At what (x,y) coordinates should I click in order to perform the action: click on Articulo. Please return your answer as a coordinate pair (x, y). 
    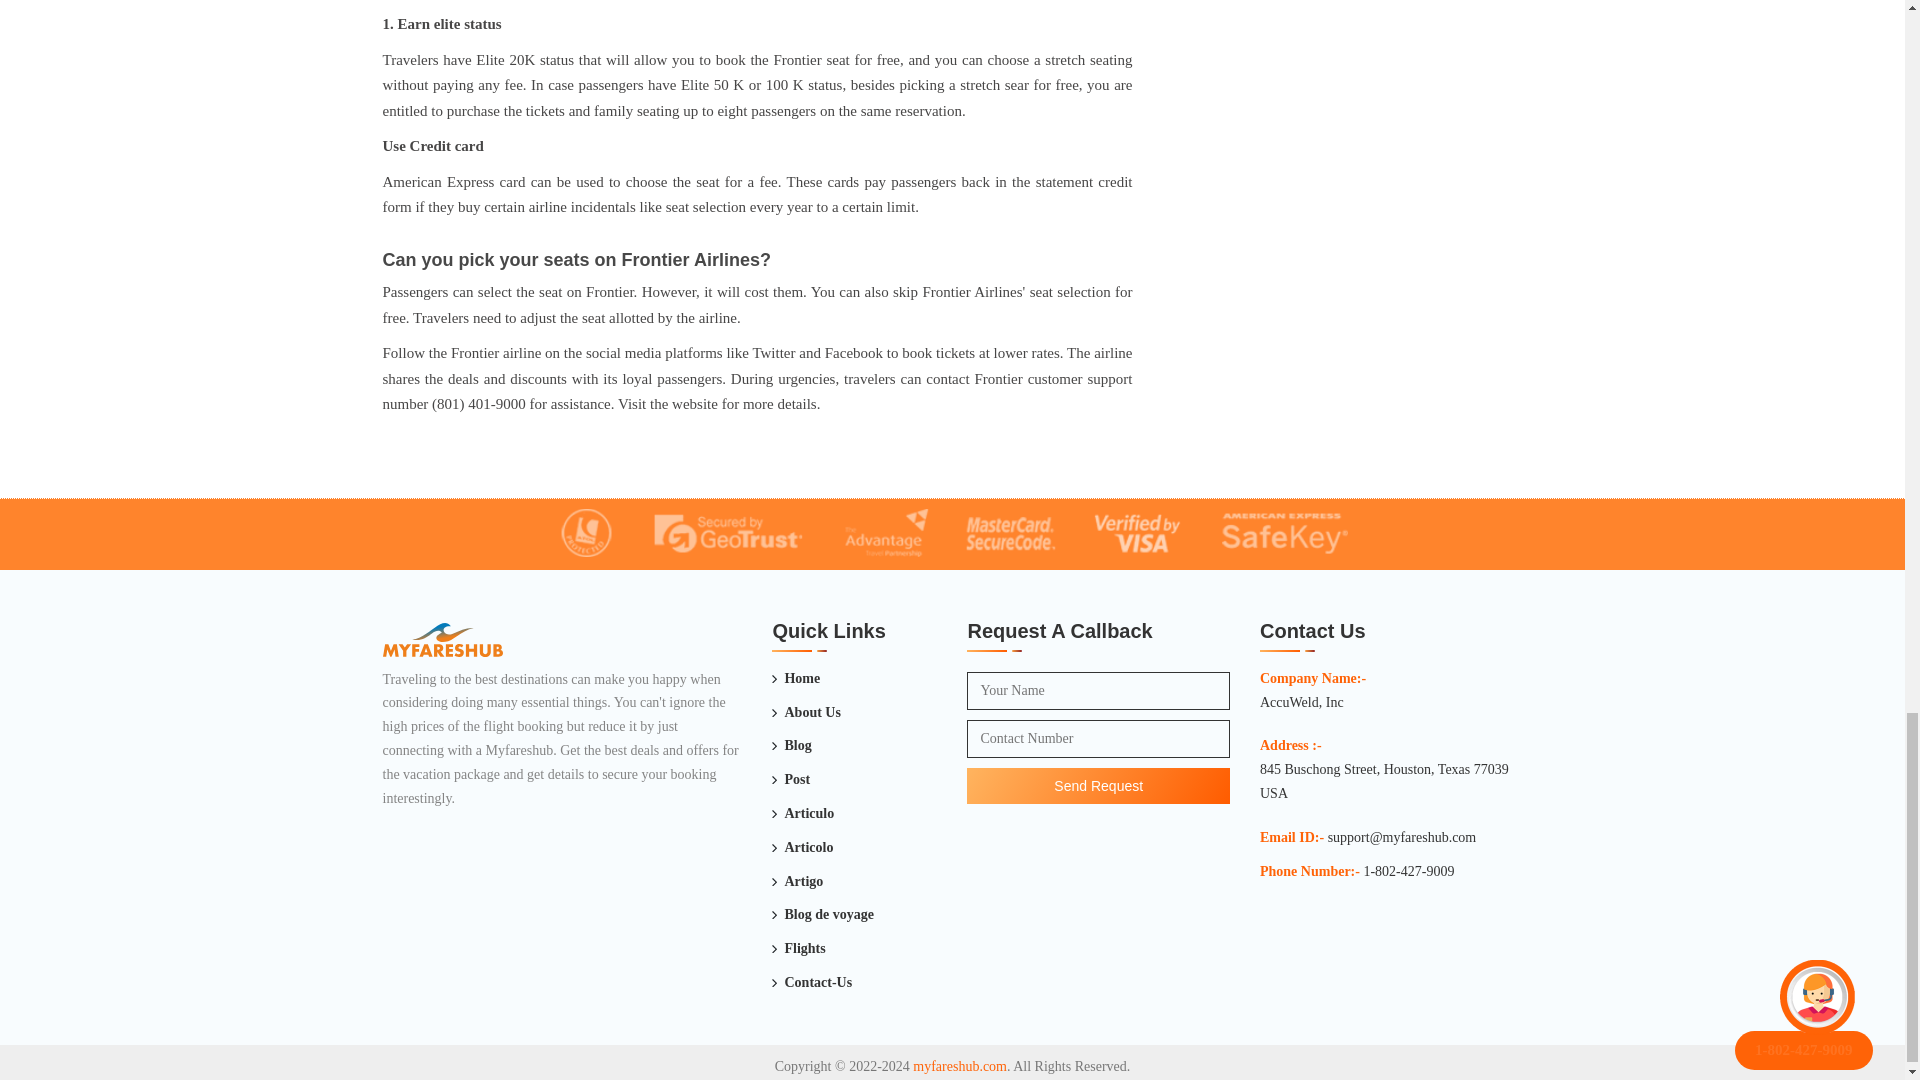
    Looking at the image, I should click on (802, 814).